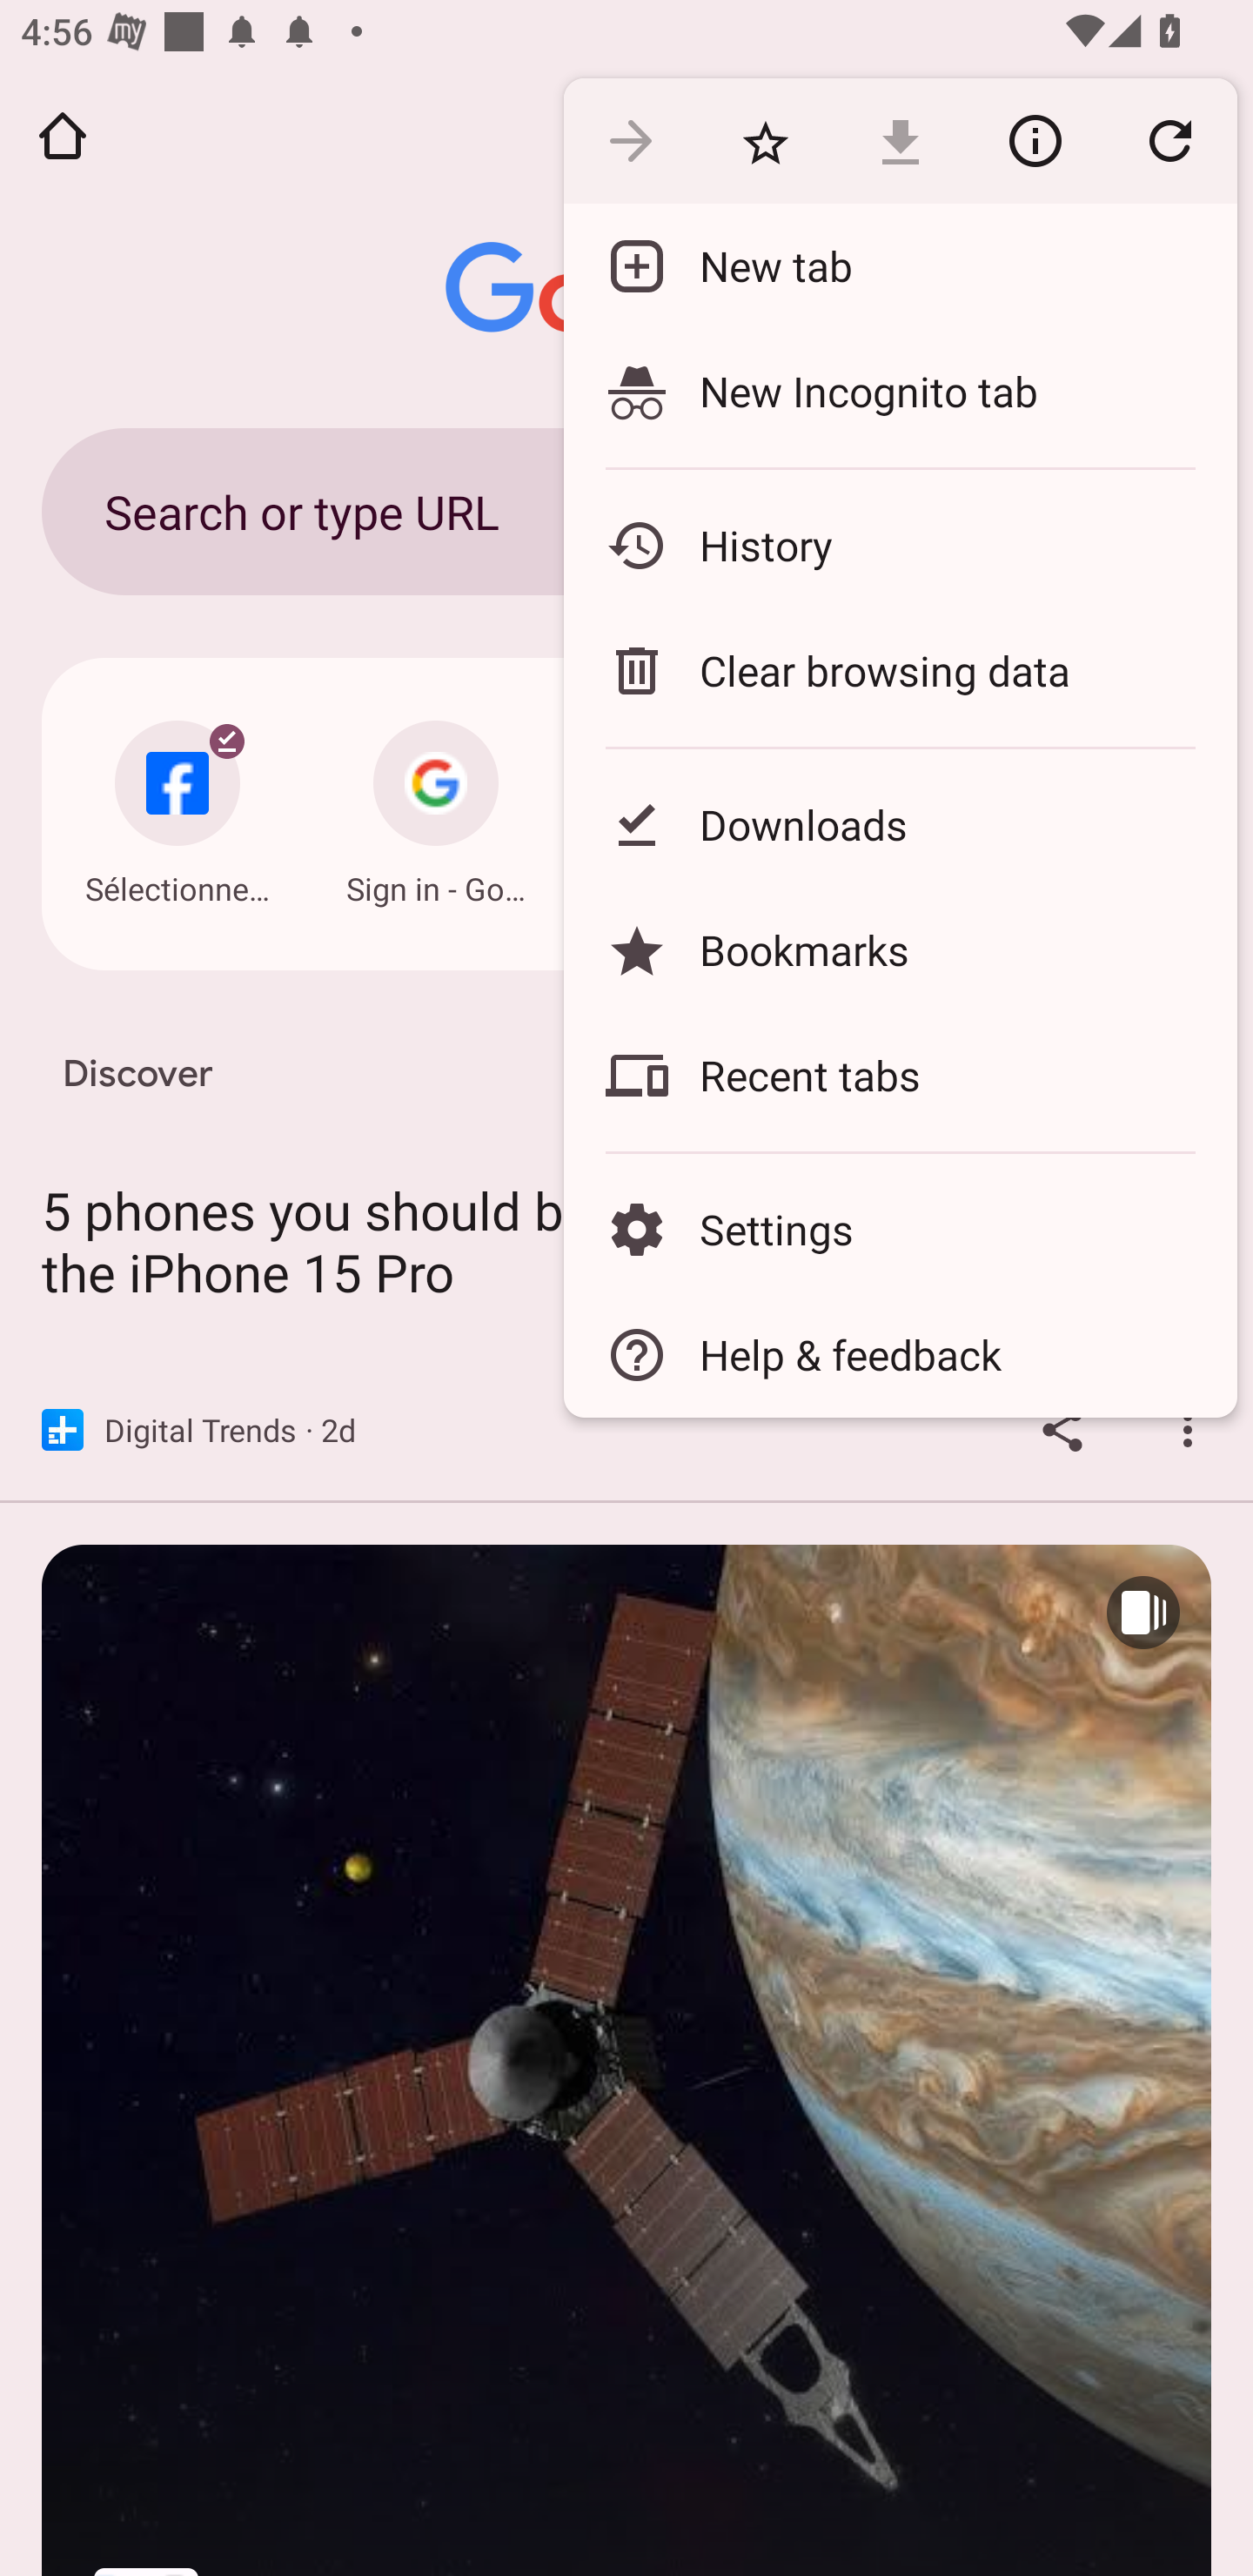 The height and width of the screenshot is (2576, 1253). What do you see at coordinates (1035, 139) in the screenshot?
I see `Page info` at bounding box center [1035, 139].